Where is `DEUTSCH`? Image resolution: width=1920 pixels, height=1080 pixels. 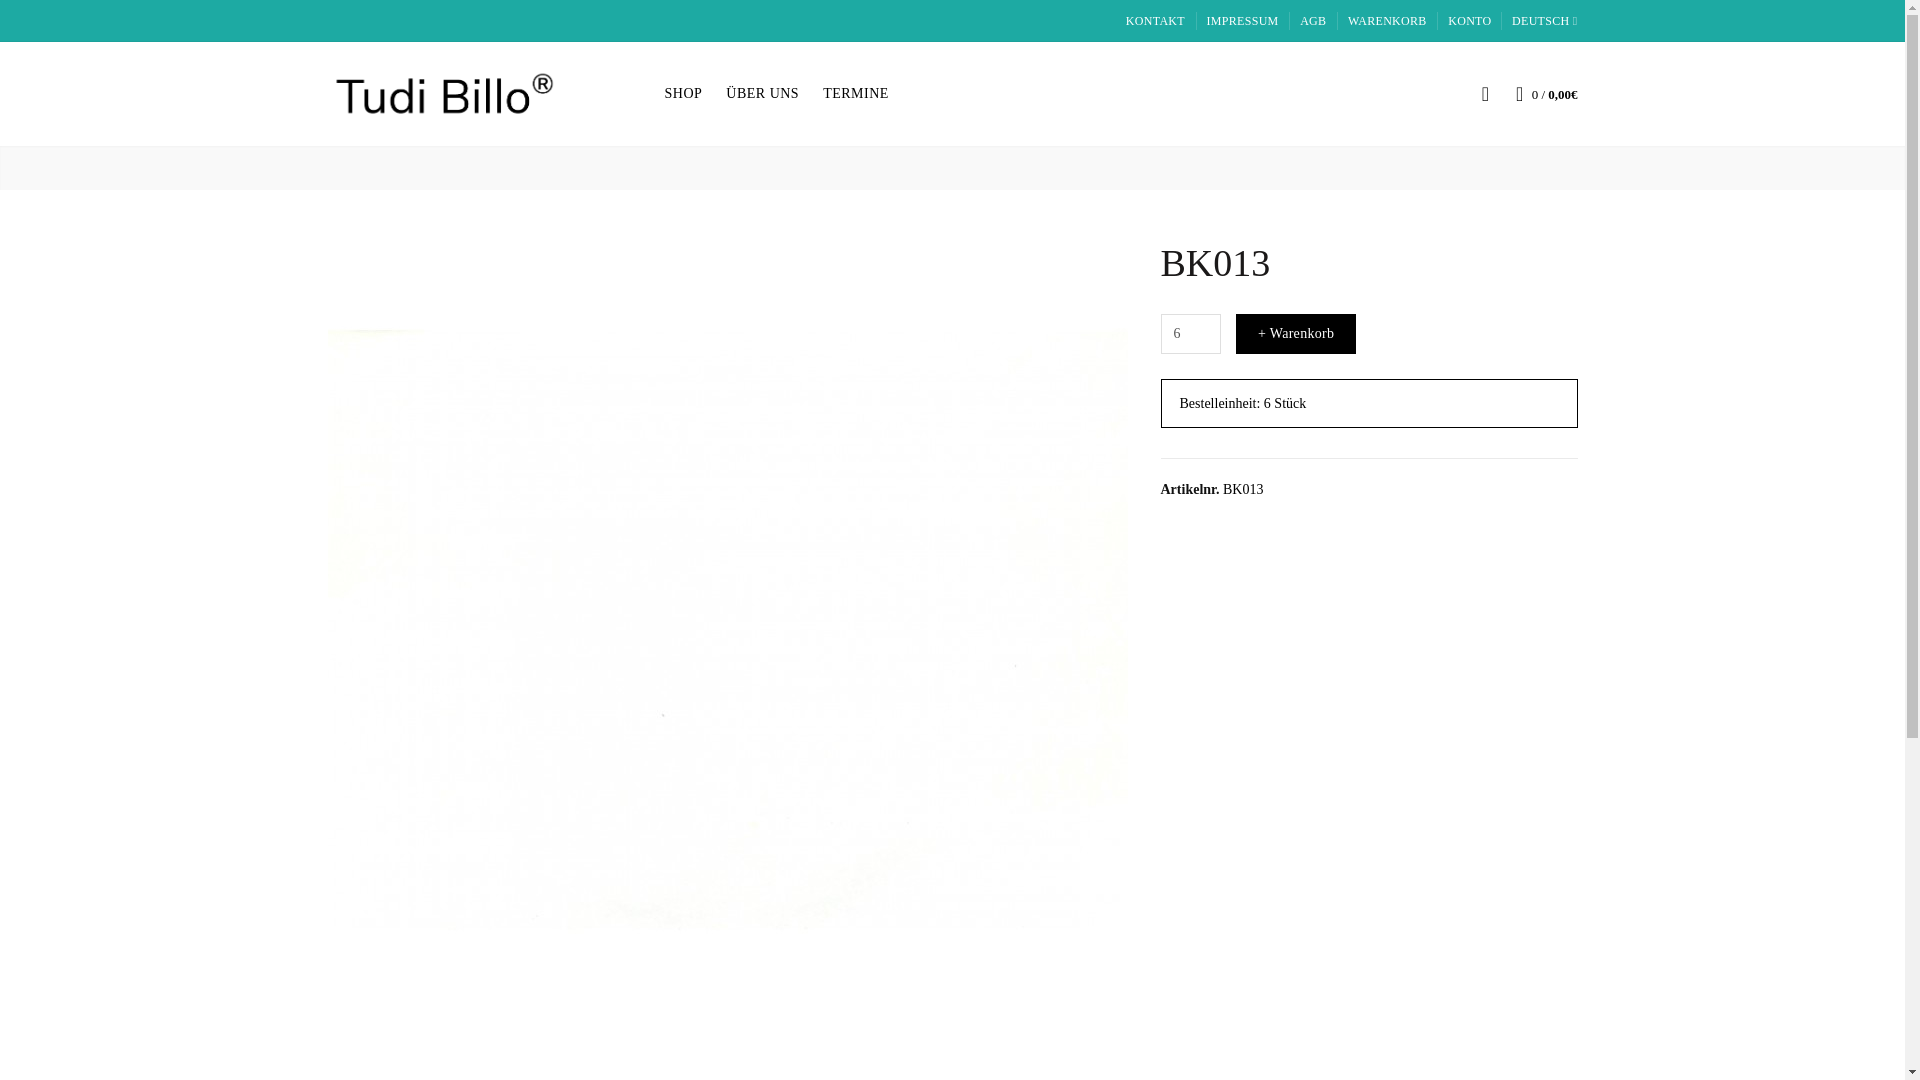 DEUTSCH is located at coordinates (1542, 22).